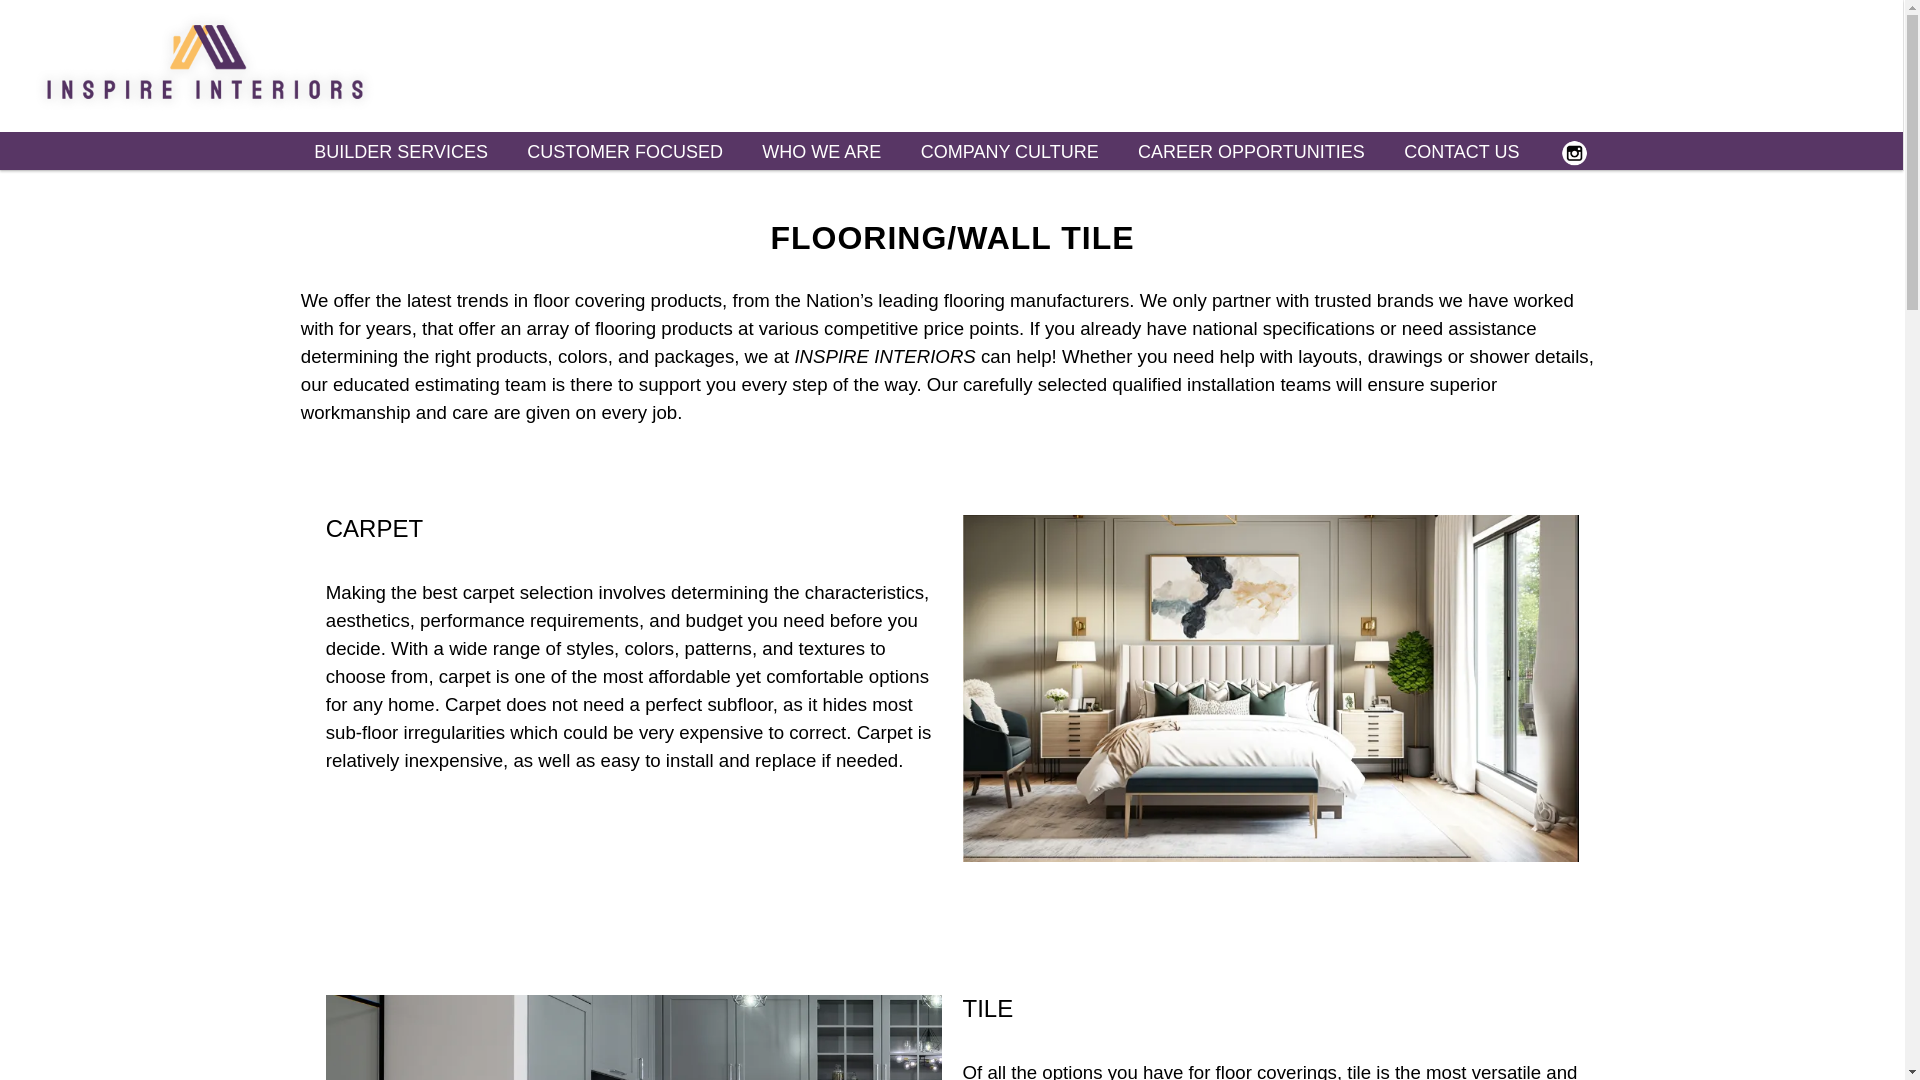 This screenshot has width=1920, height=1080. Describe the element at coordinates (1250, 150) in the screenshot. I see `CAREER OPPORTUNITIES` at that location.